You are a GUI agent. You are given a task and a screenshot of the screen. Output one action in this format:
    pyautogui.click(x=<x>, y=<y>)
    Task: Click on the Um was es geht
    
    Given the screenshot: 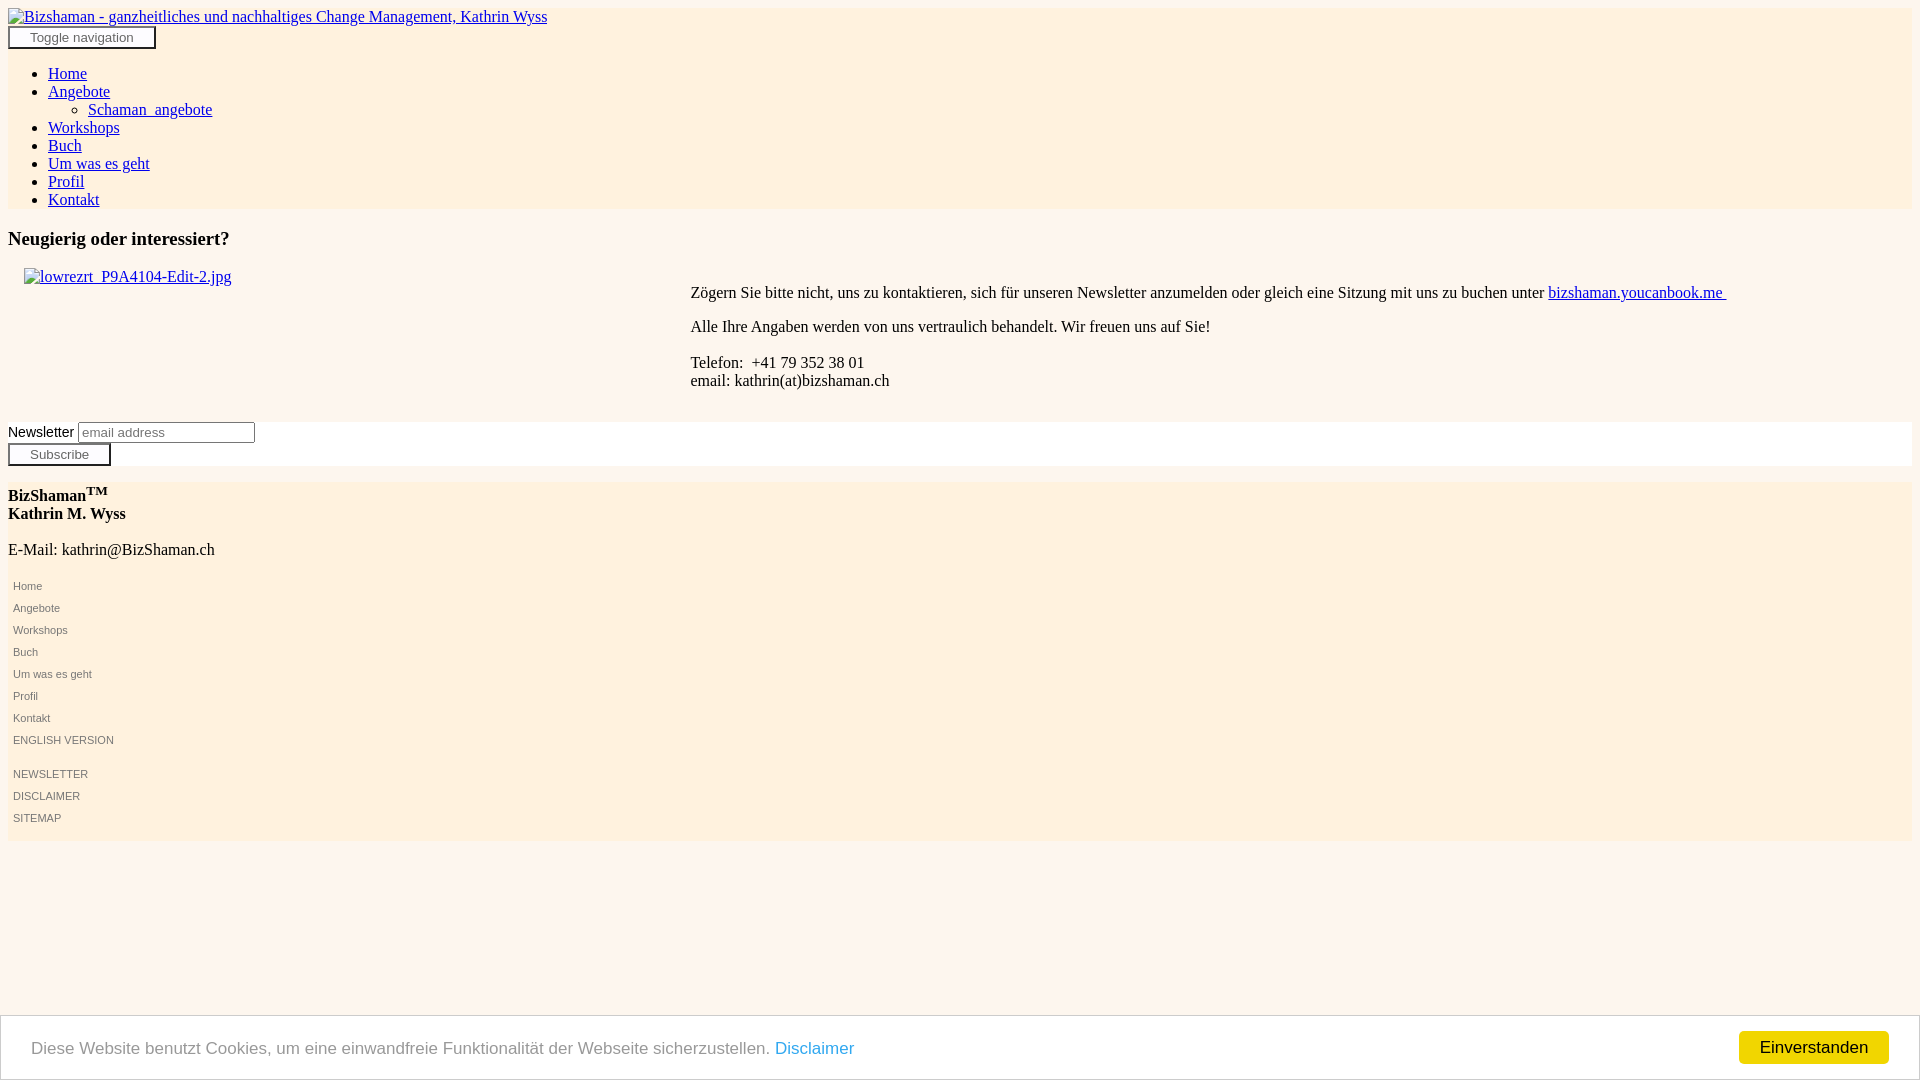 What is the action you would take?
    pyautogui.click(x=99, y=164)
    